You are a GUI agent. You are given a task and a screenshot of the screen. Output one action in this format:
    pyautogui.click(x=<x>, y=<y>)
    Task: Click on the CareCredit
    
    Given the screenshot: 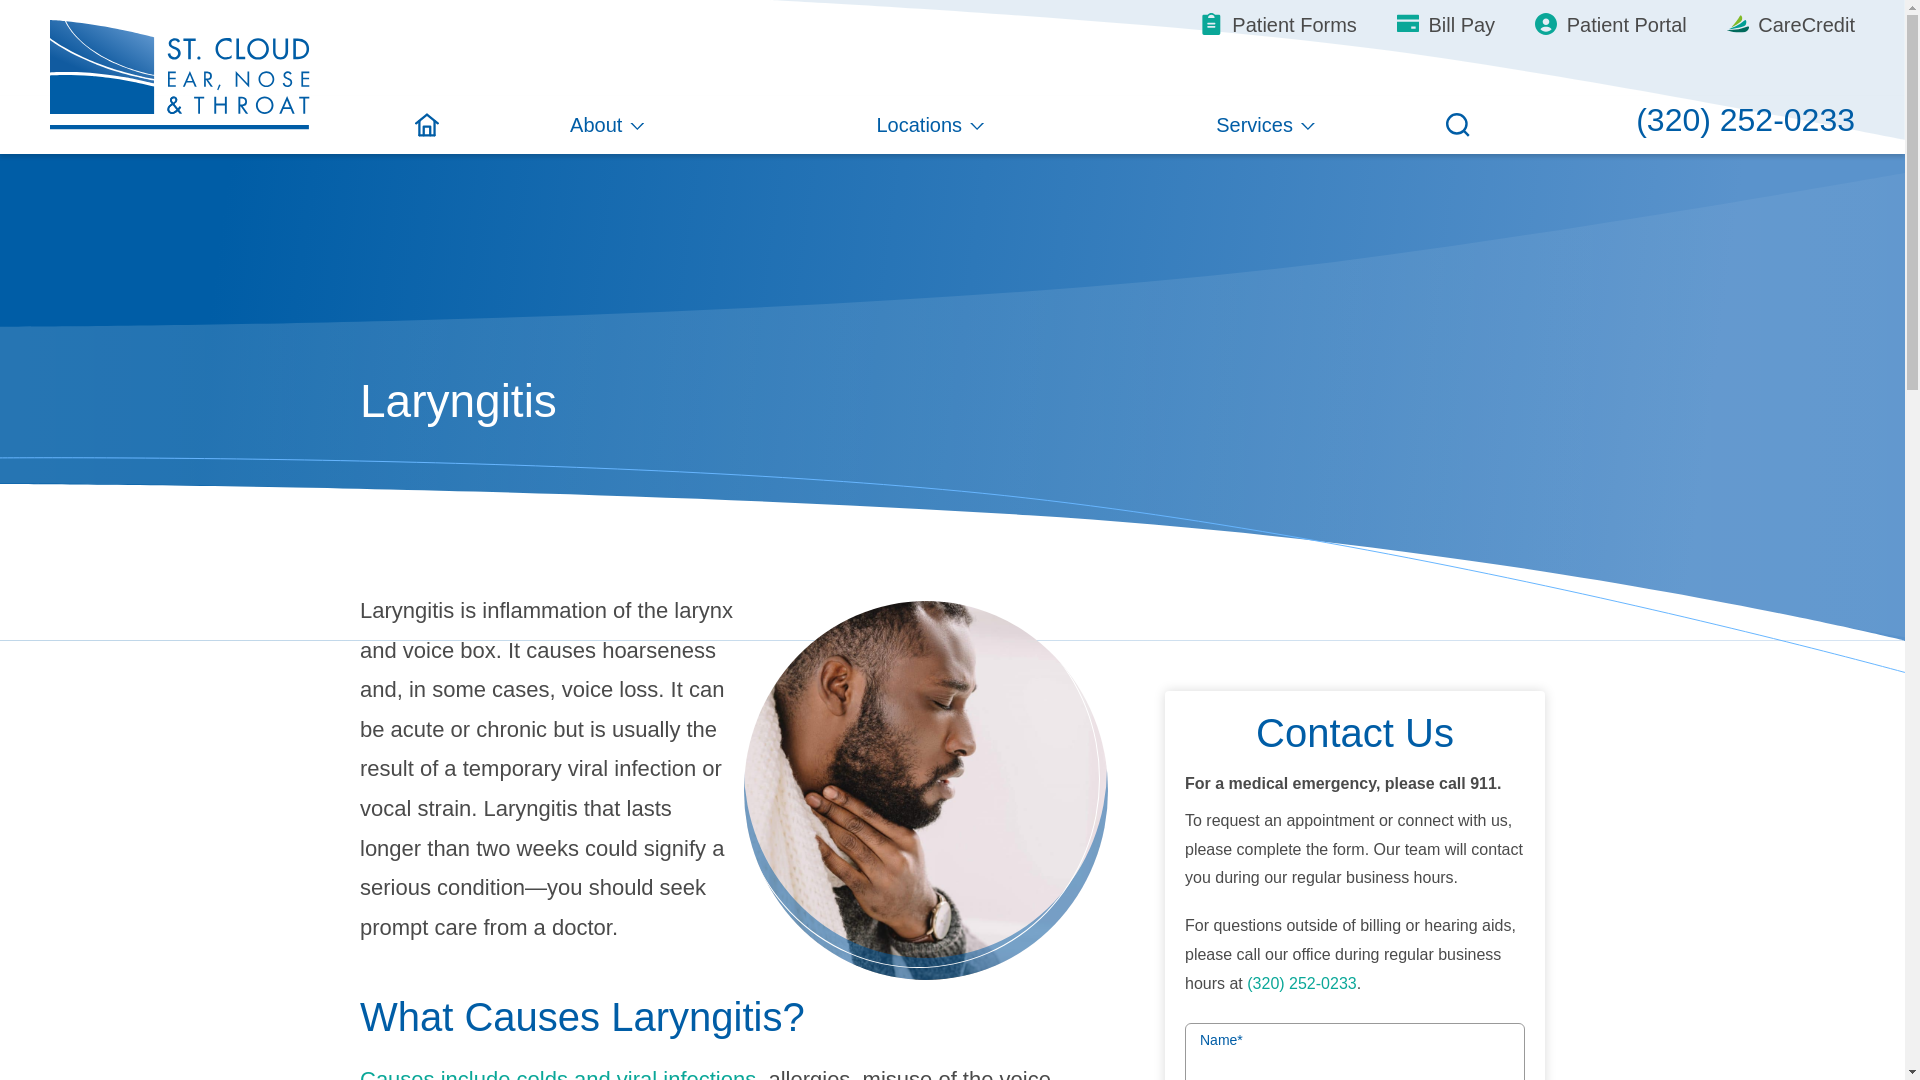 What is the action you would take?
    pyautogui.click(x=1790, y=24)
    